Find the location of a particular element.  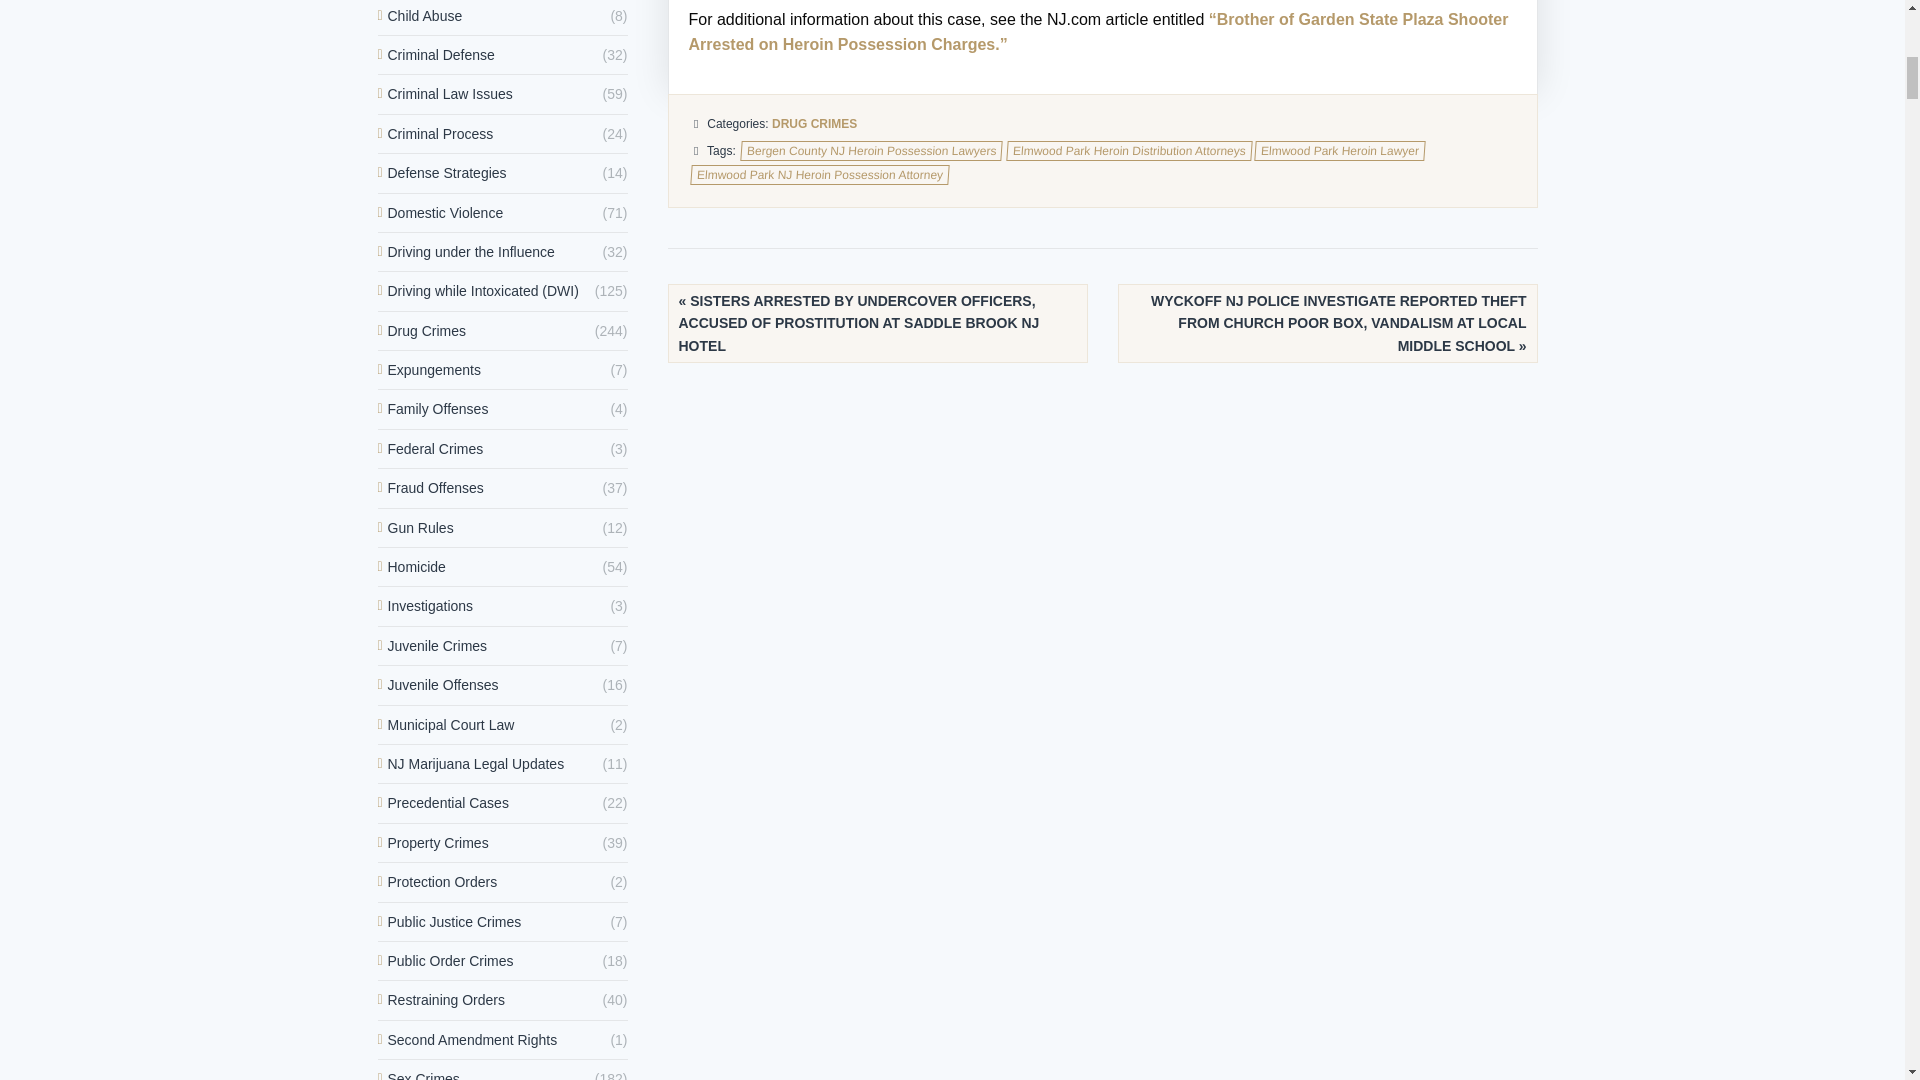

Elmwood Park Heroin Distribution Attorneys is located at coordinates (1128, 150).